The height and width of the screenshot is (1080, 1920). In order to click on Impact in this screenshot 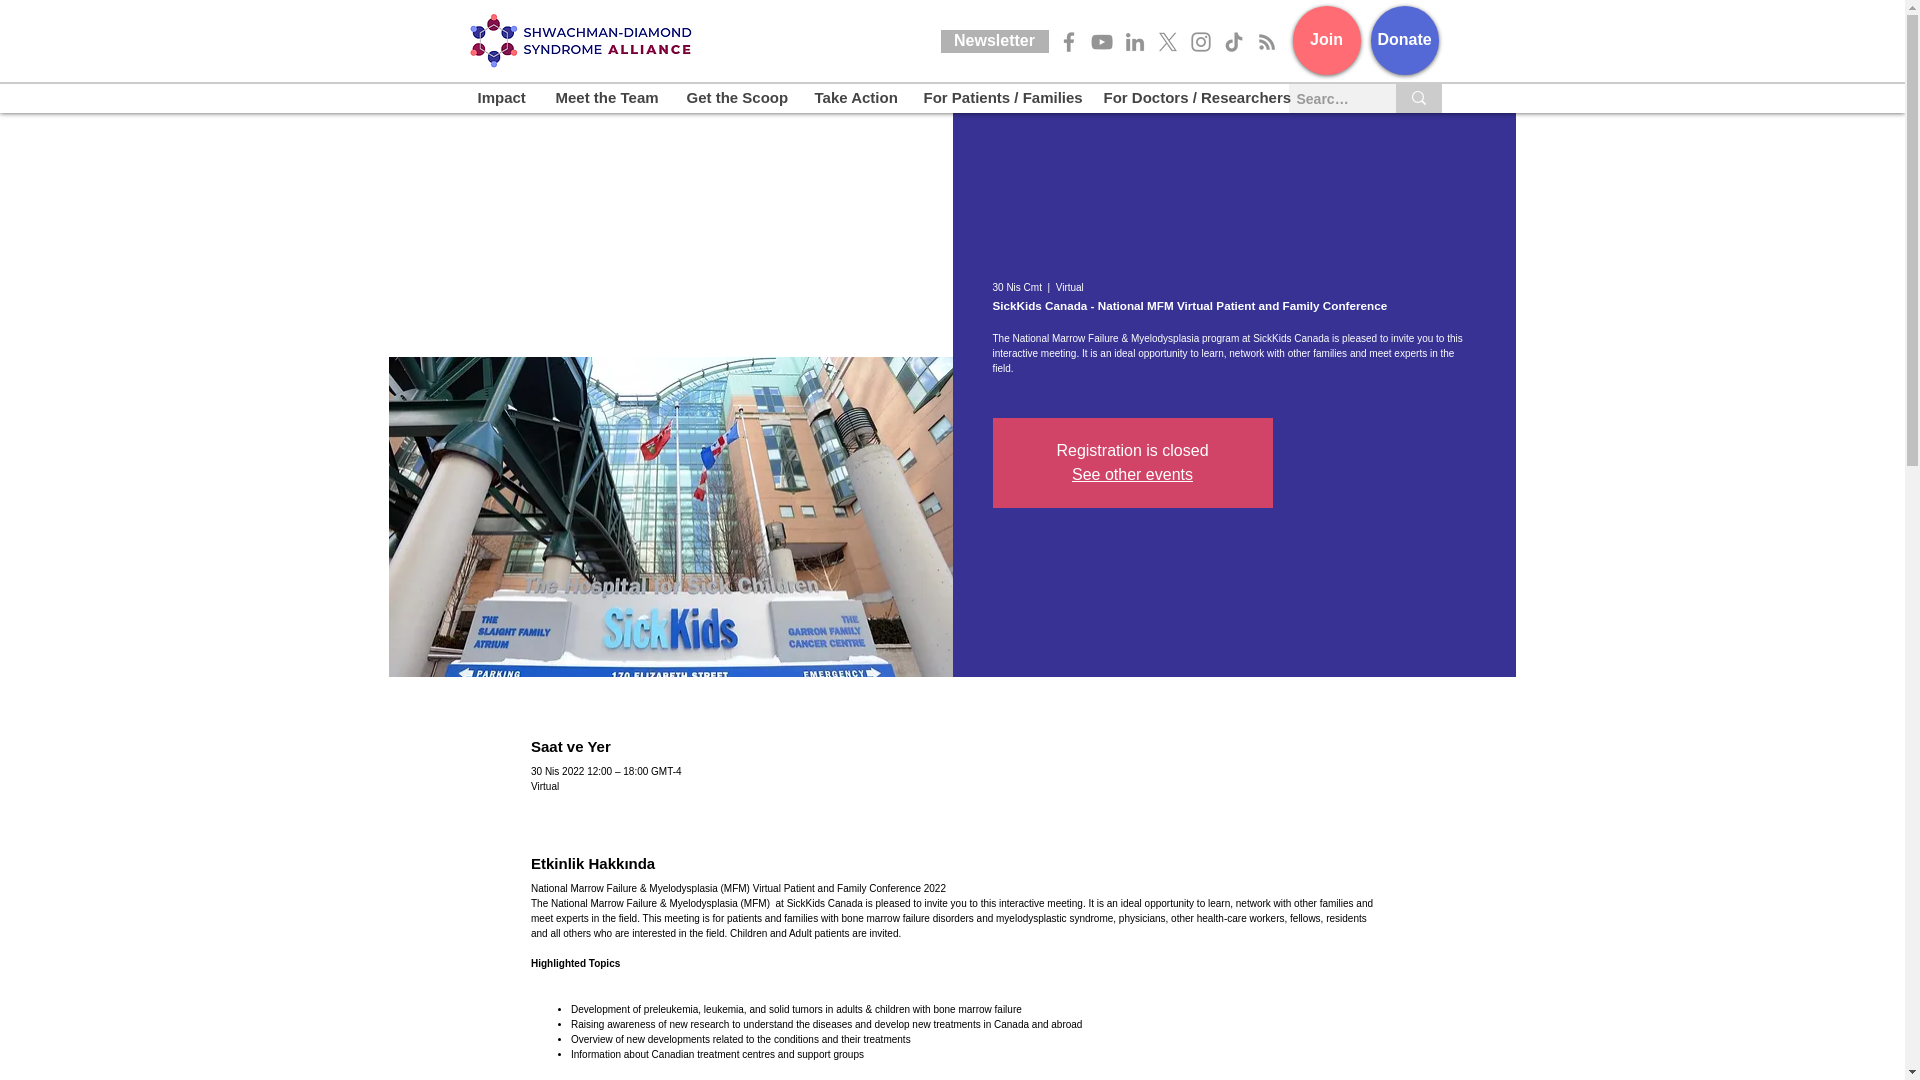, I will do `click(500, 98)`.